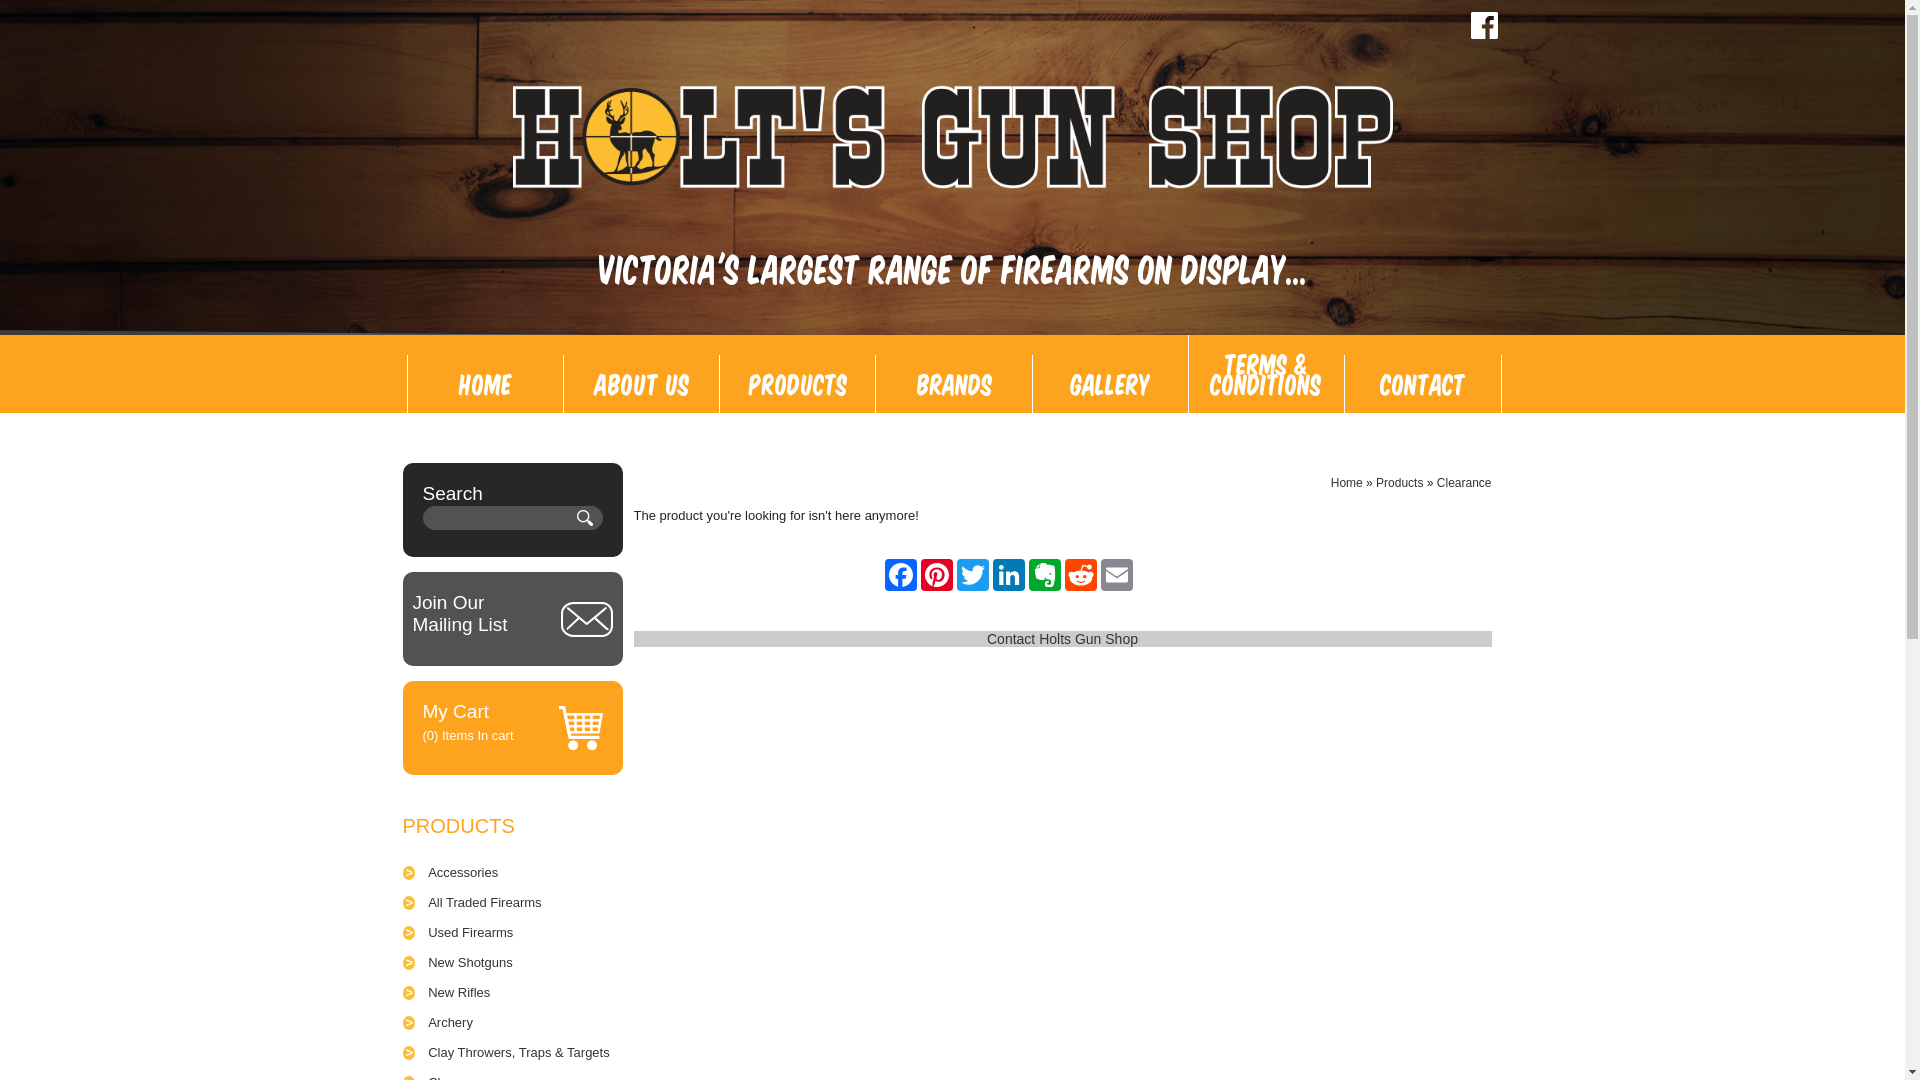 This screenshot has height=1080, width=1920. What do you see at coordinates (1464, 483) in the screenshot?
I see `Clearance` at bounding box center [1464, 483].